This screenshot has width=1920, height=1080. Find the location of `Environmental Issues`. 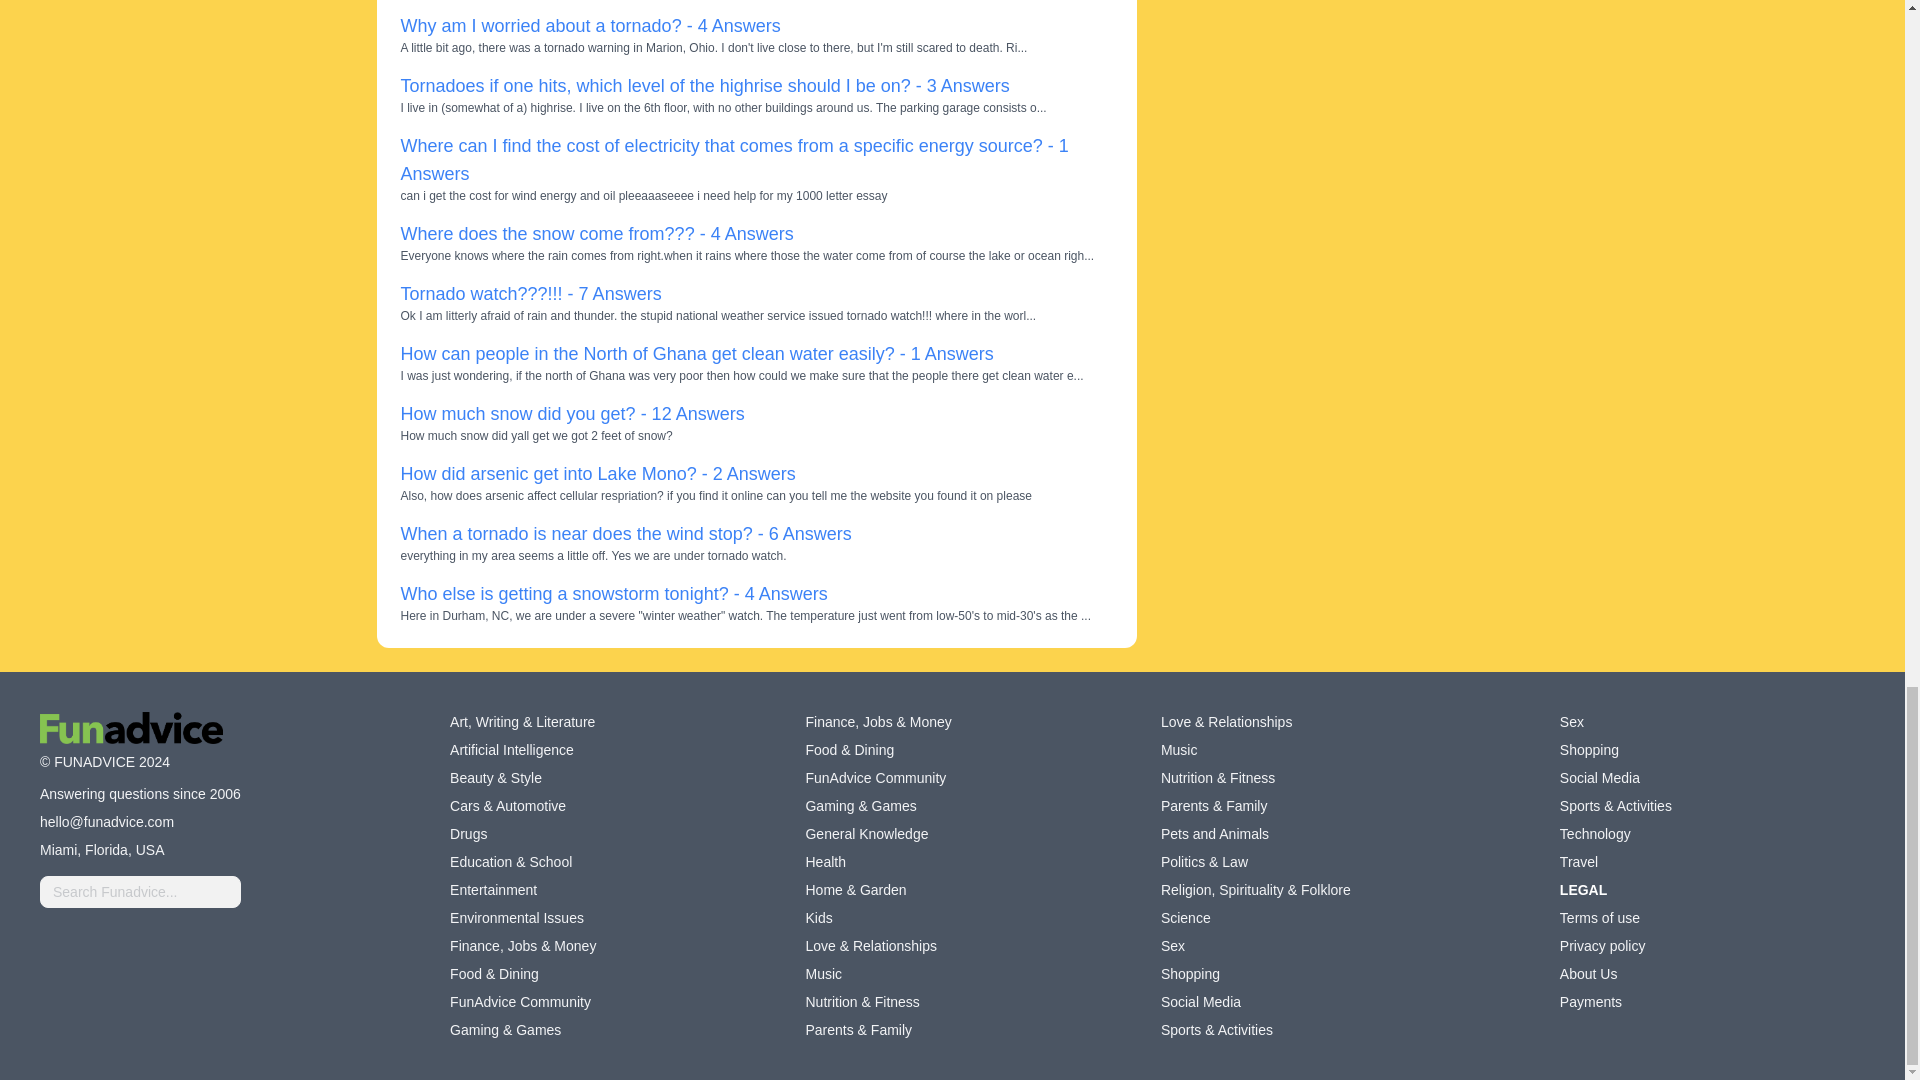

Environmental Issues is located at coordinates (516, 918).